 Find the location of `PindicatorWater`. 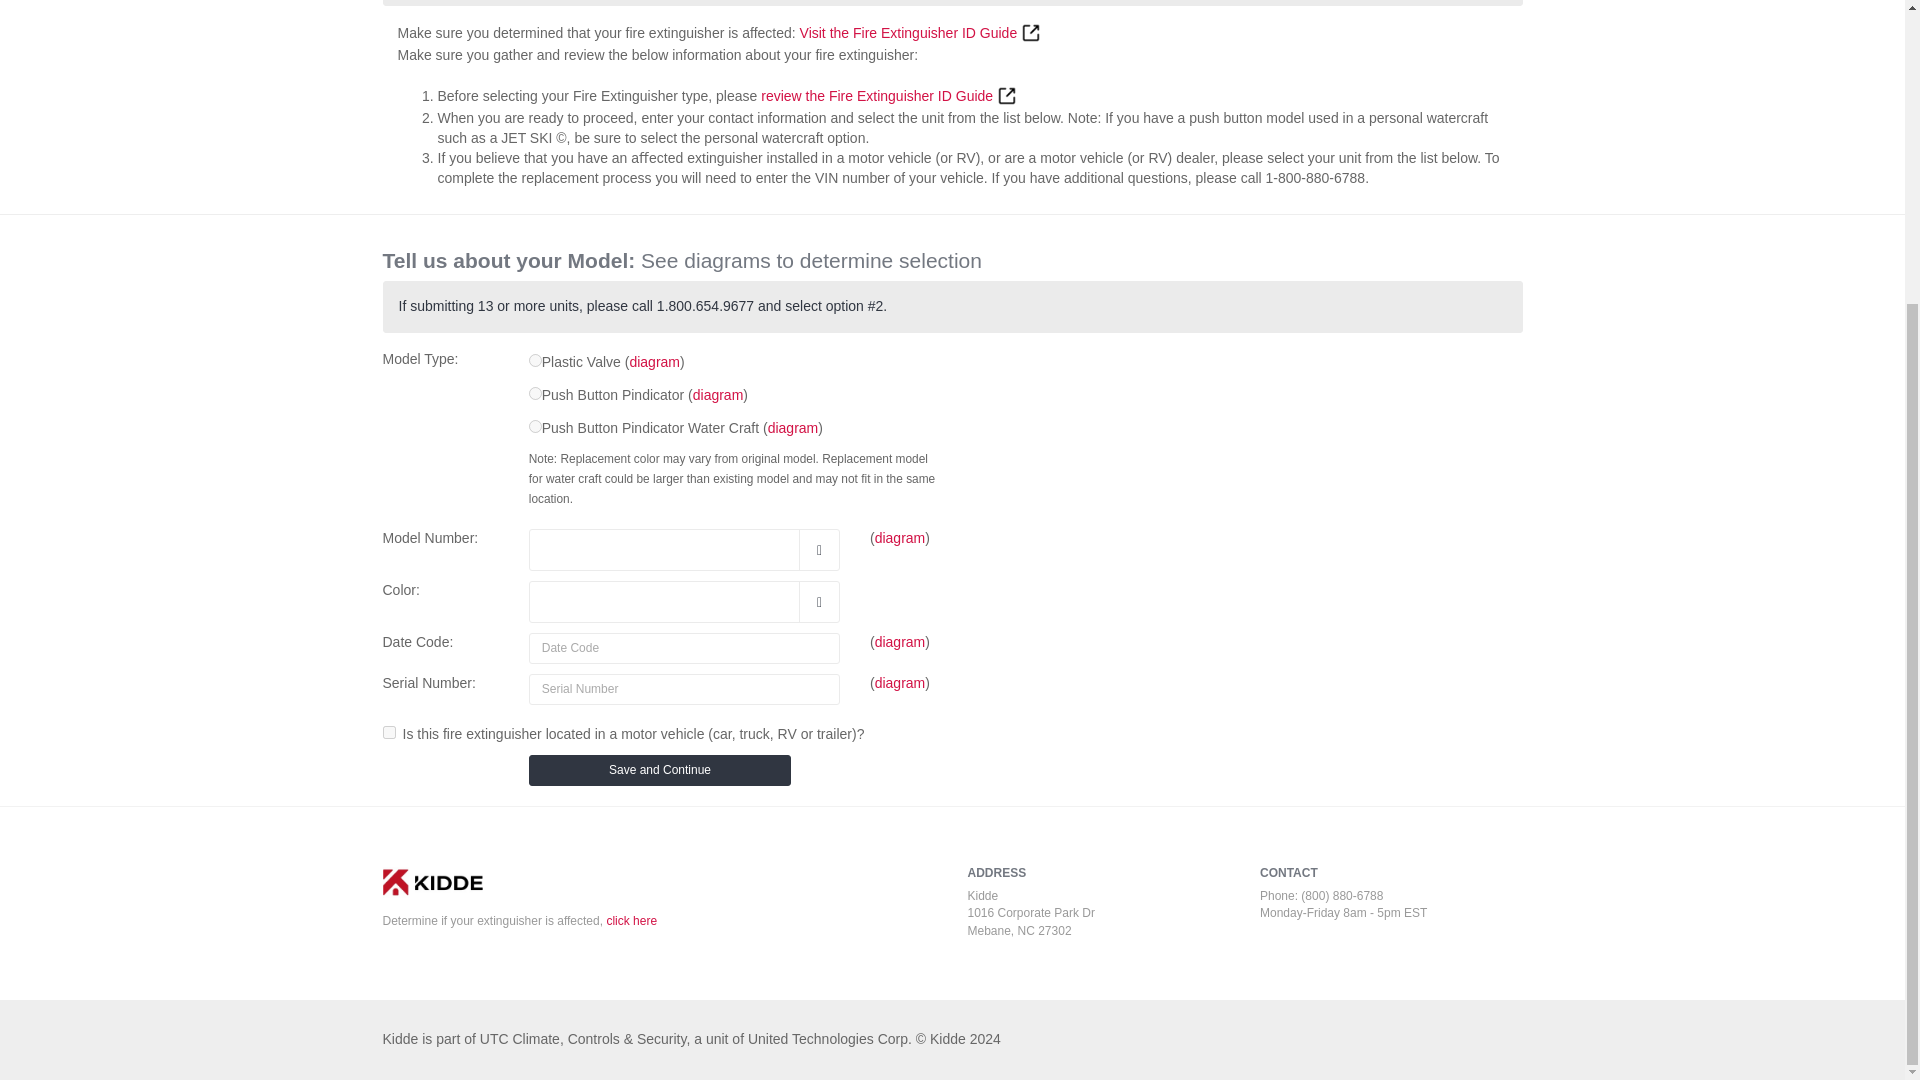

PindicatorWater is located at coordinates (535, 426).